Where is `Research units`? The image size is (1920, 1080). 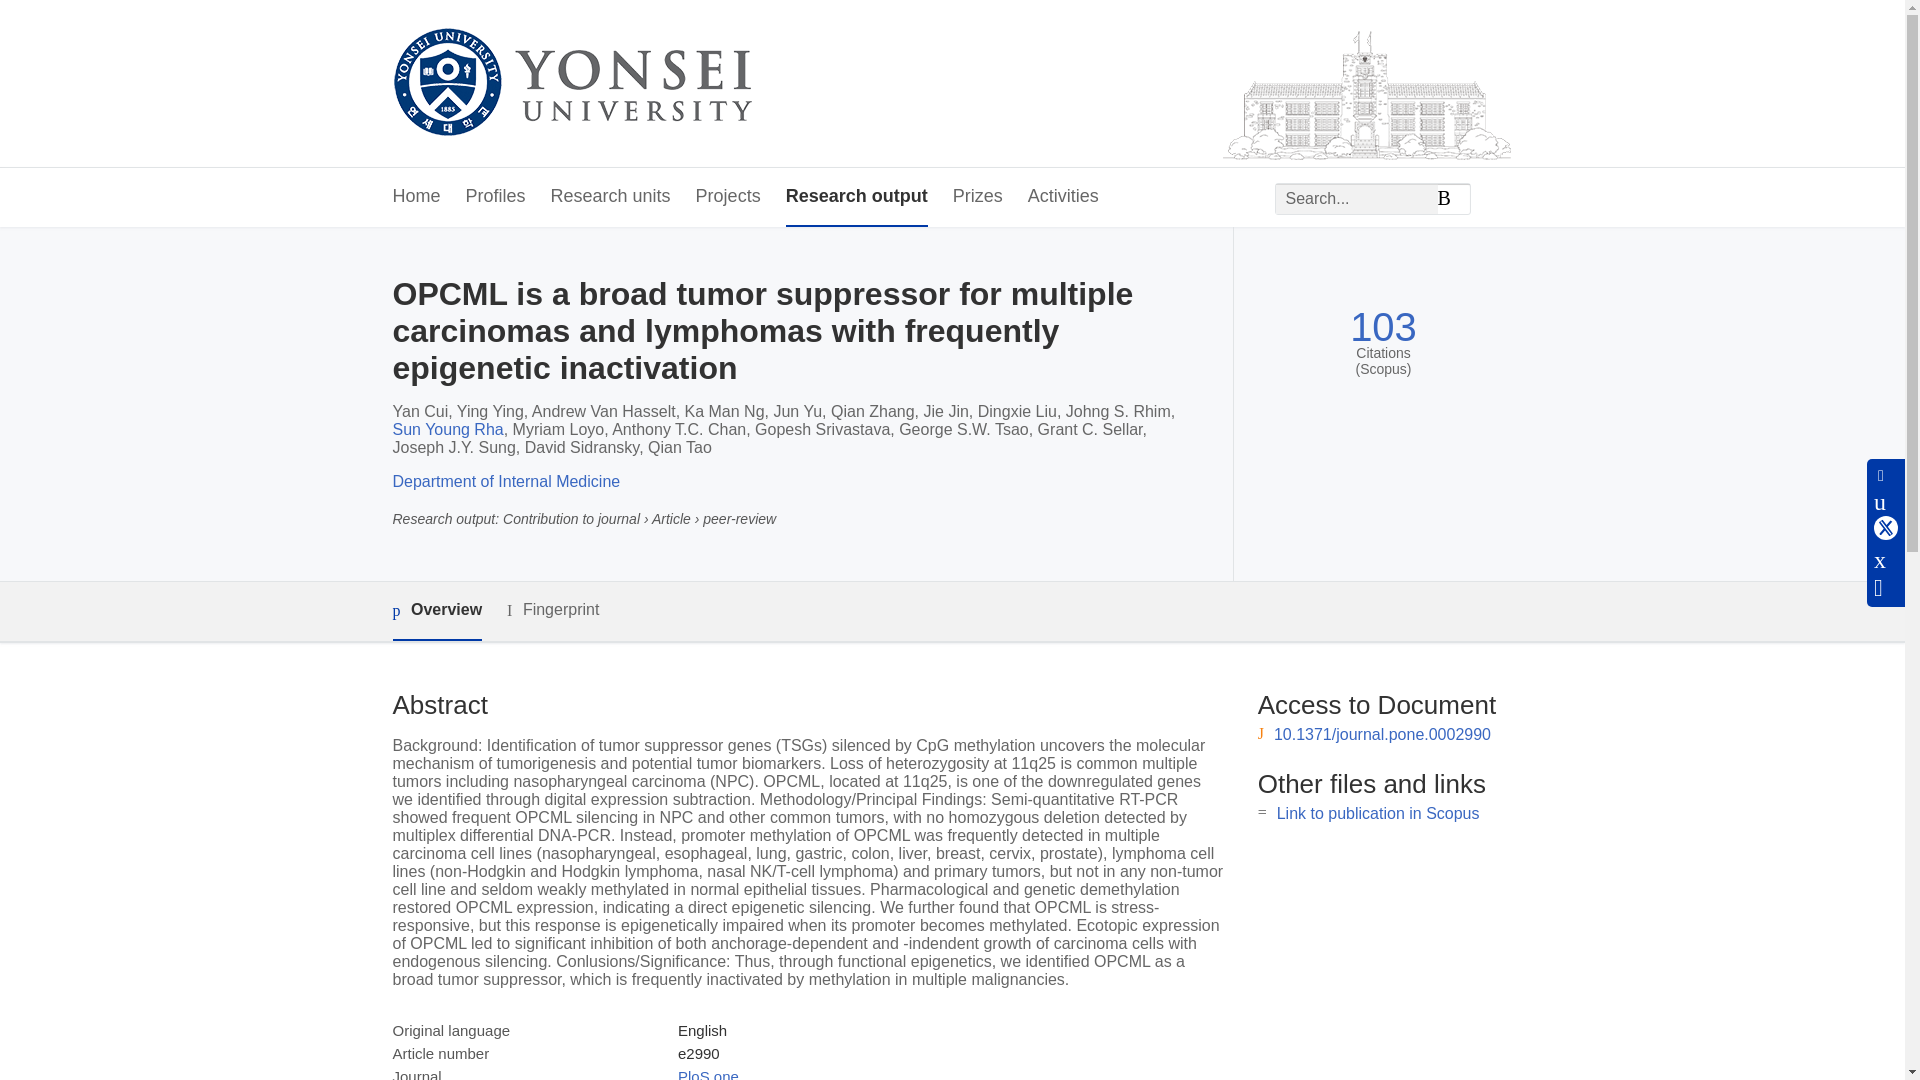
Research units is located at coordinates (610, 197).